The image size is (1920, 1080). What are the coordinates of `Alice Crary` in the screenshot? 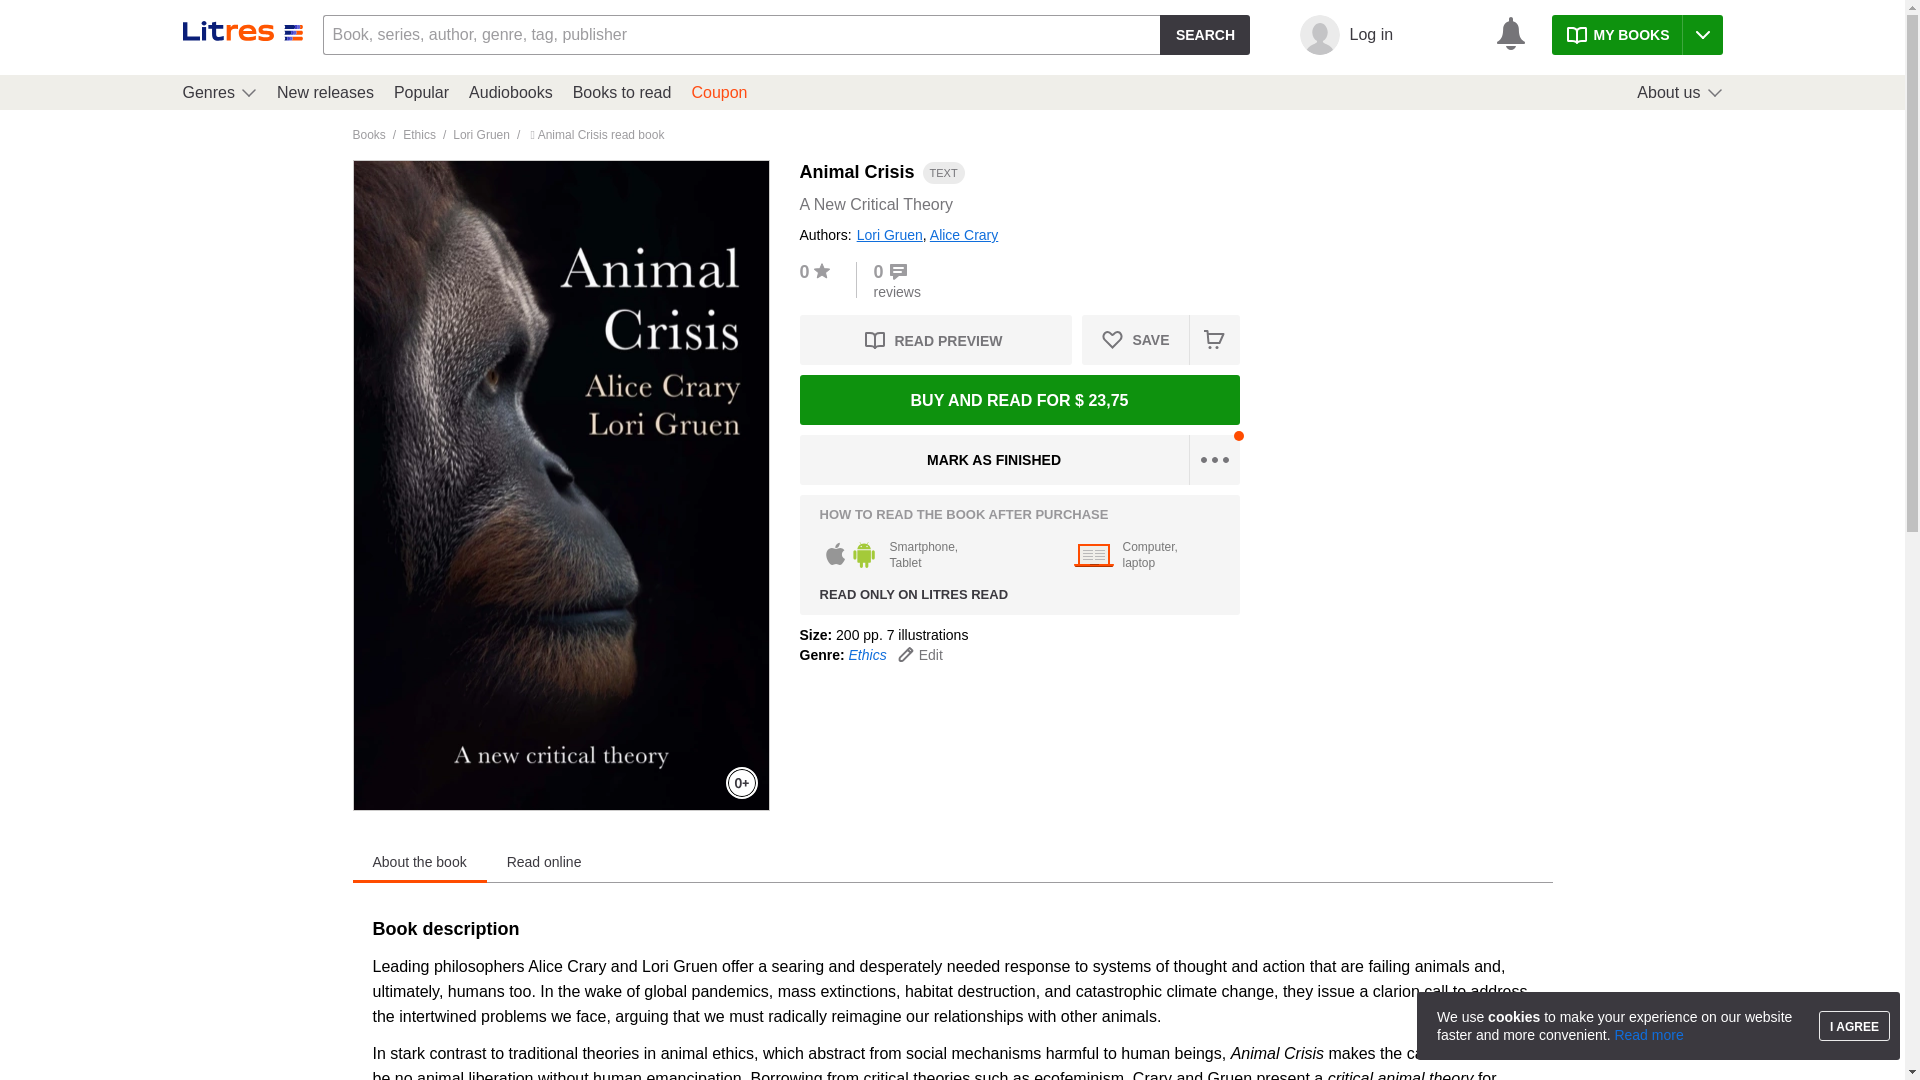 It's located at (964, 234).